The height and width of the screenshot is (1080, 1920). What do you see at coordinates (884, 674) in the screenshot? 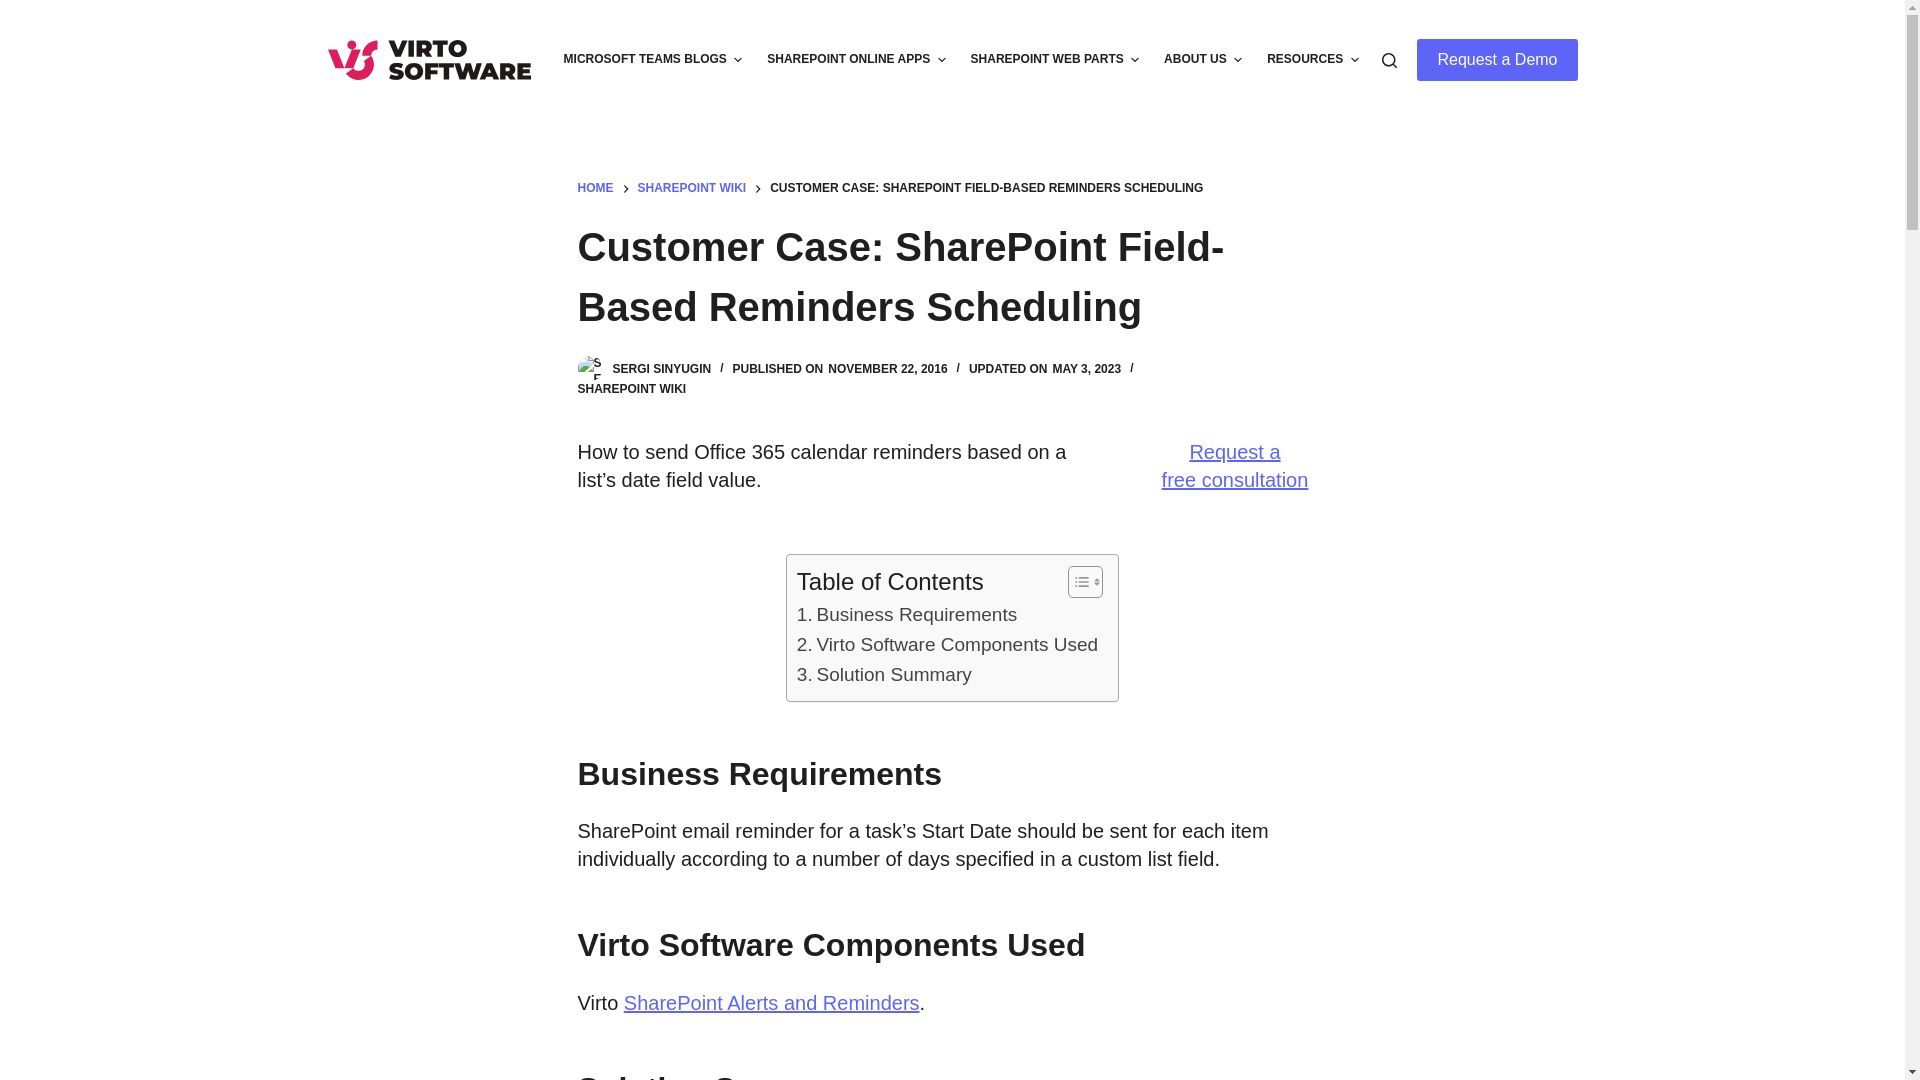
I see `Solution Summary` at bounding box center [884, 674].